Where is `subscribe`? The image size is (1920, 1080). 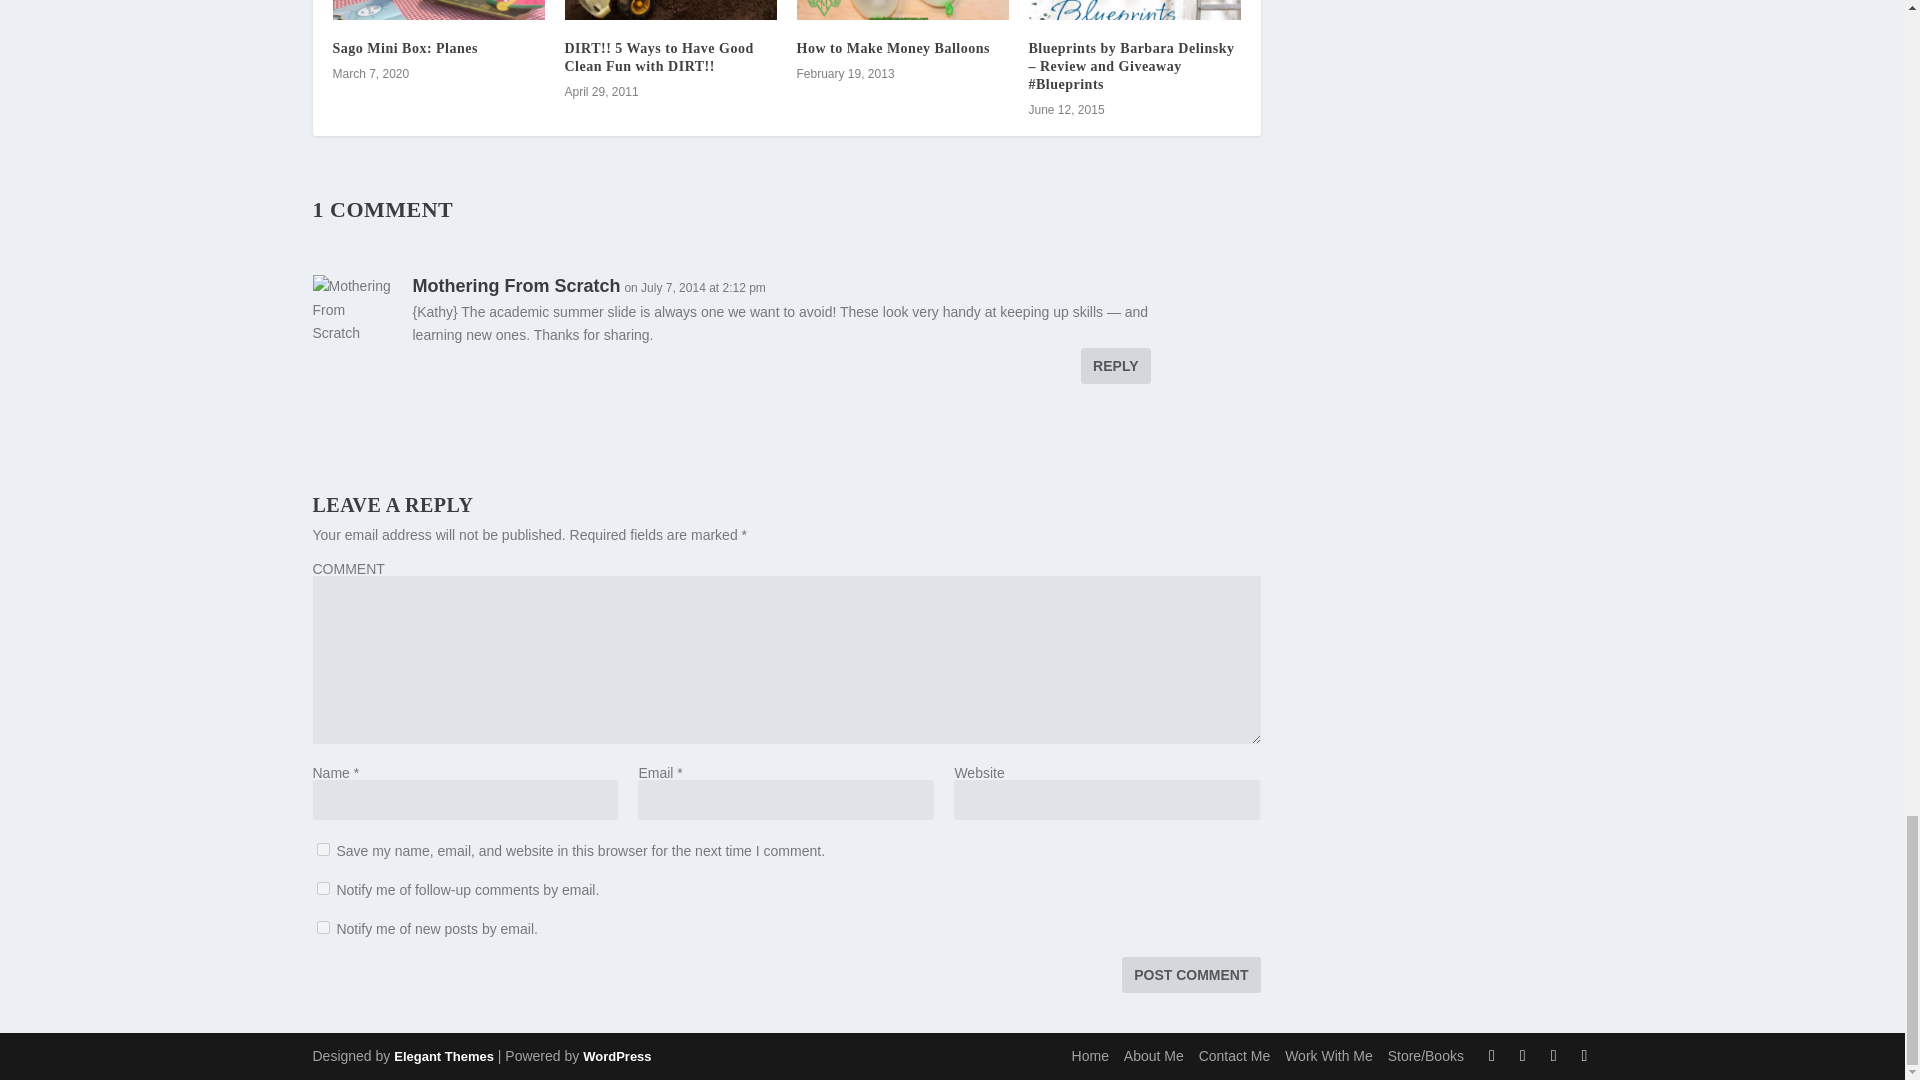
subscribe is located at coordinates (322, 888).